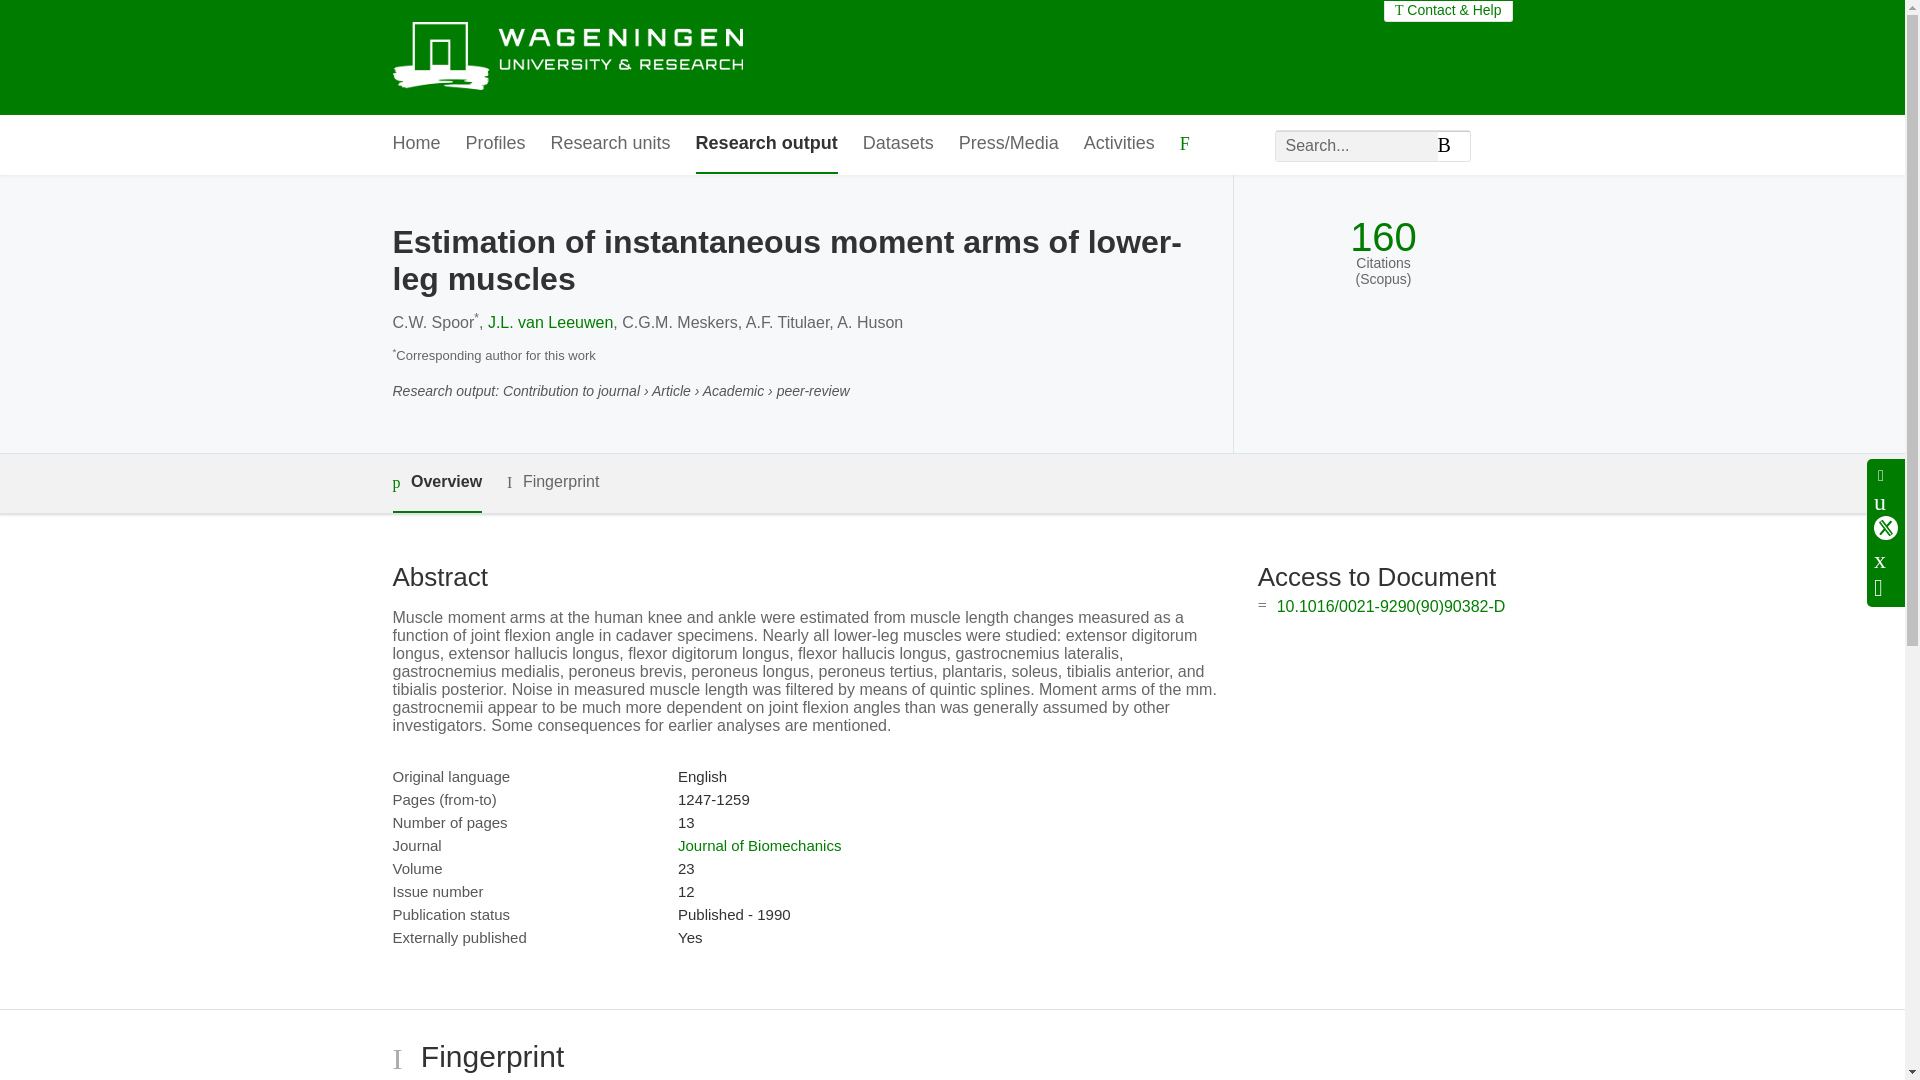 Image resolution: width=1920 pixels, height=1080 pixels. Describe the element at coordinates (436, 541) in the screenshot. I see `Overview` at that location.